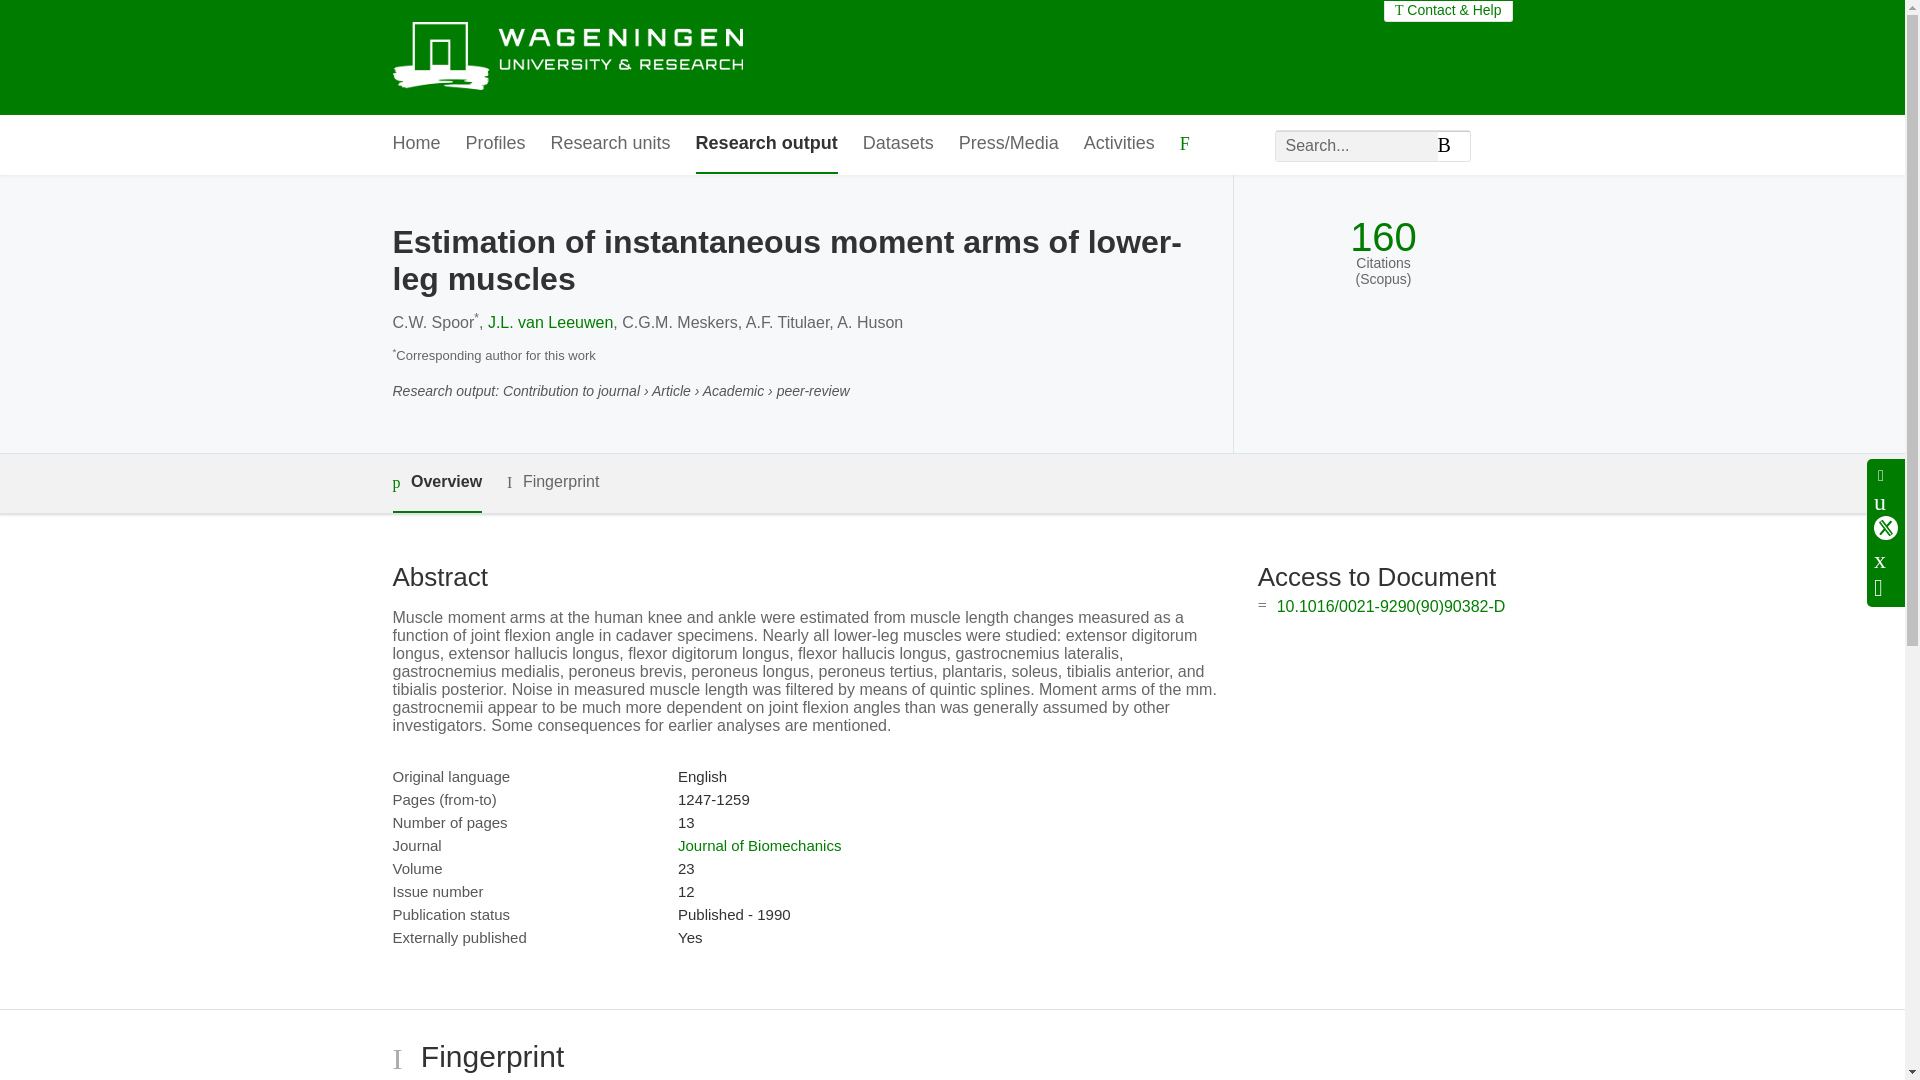 Image resolution: width=1920 pixels, height=1080 pixels. Describe the element at coordinates (436, 541) in the screenshot. I see `Overview` at that location.